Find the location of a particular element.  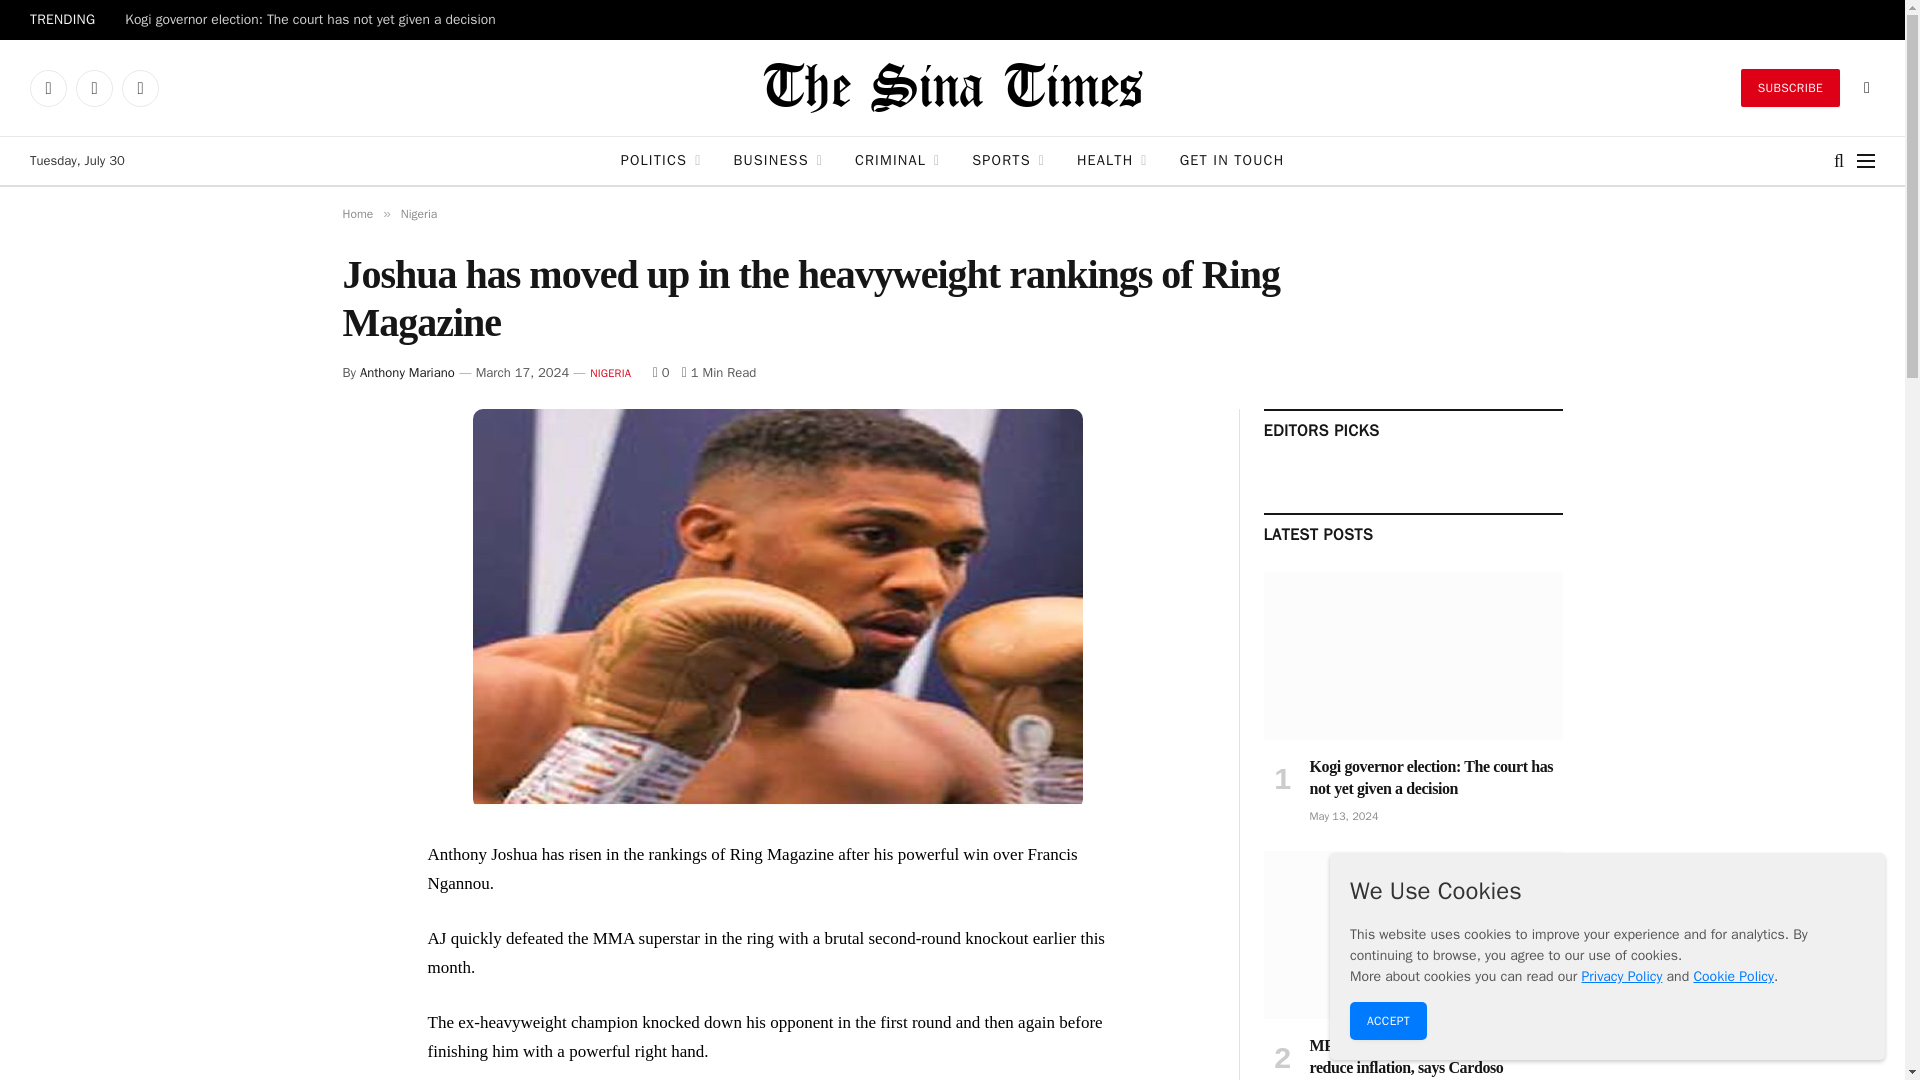

BUSINESS is located at coordinates (778, 160).